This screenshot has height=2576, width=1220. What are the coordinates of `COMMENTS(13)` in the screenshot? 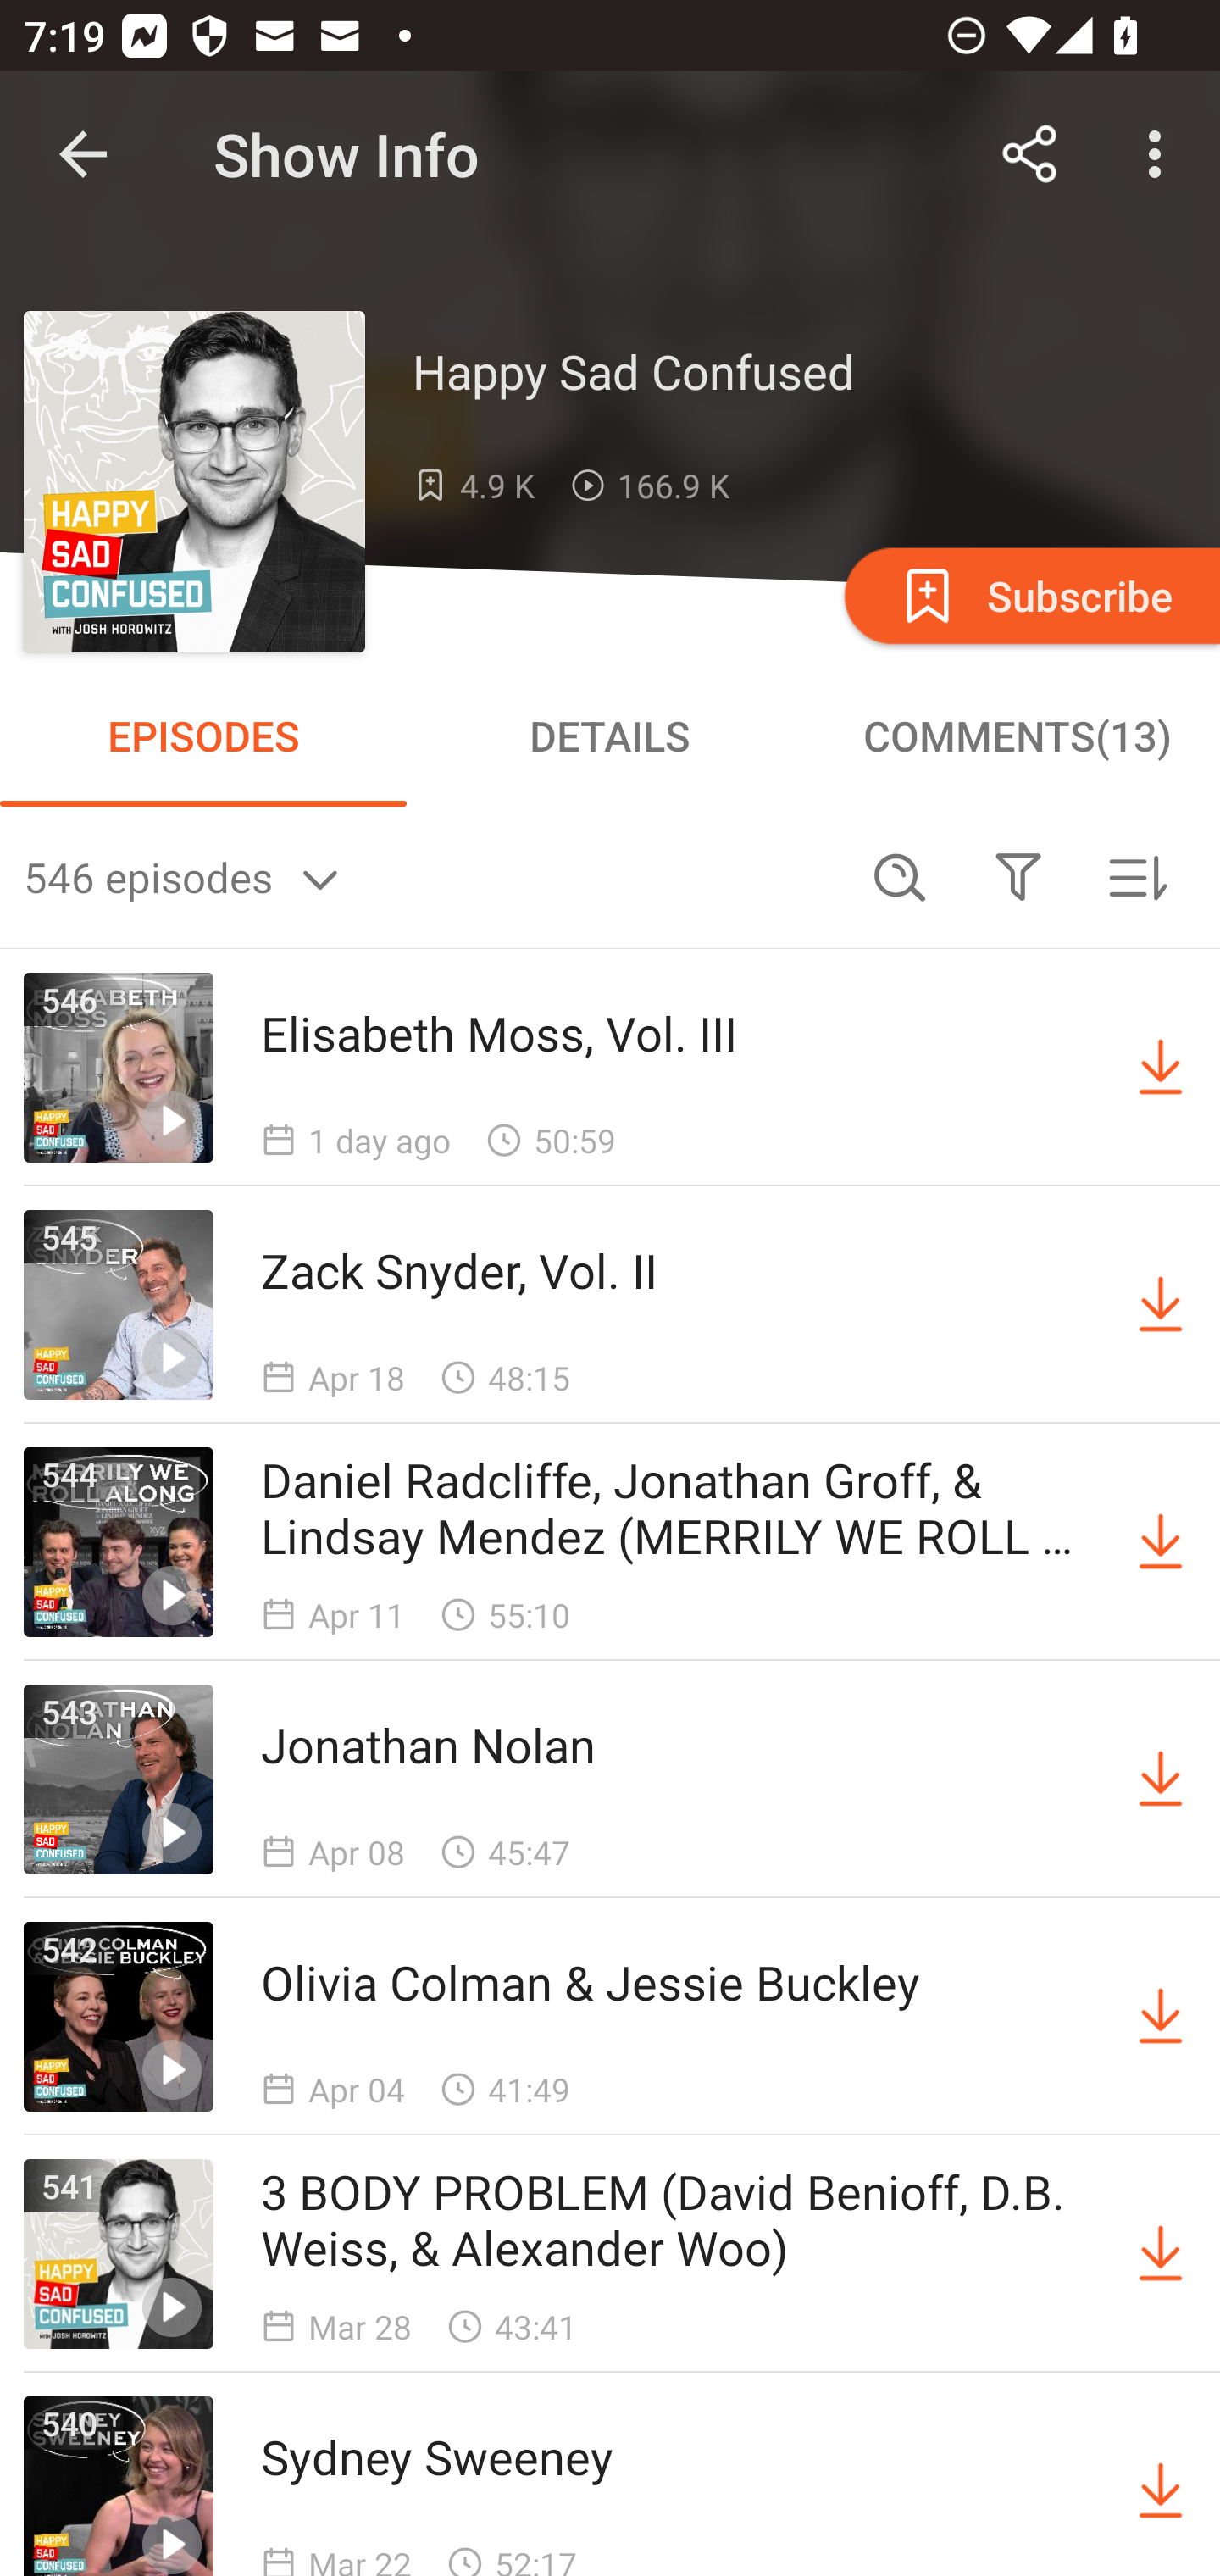 It's located at (1017, 736).